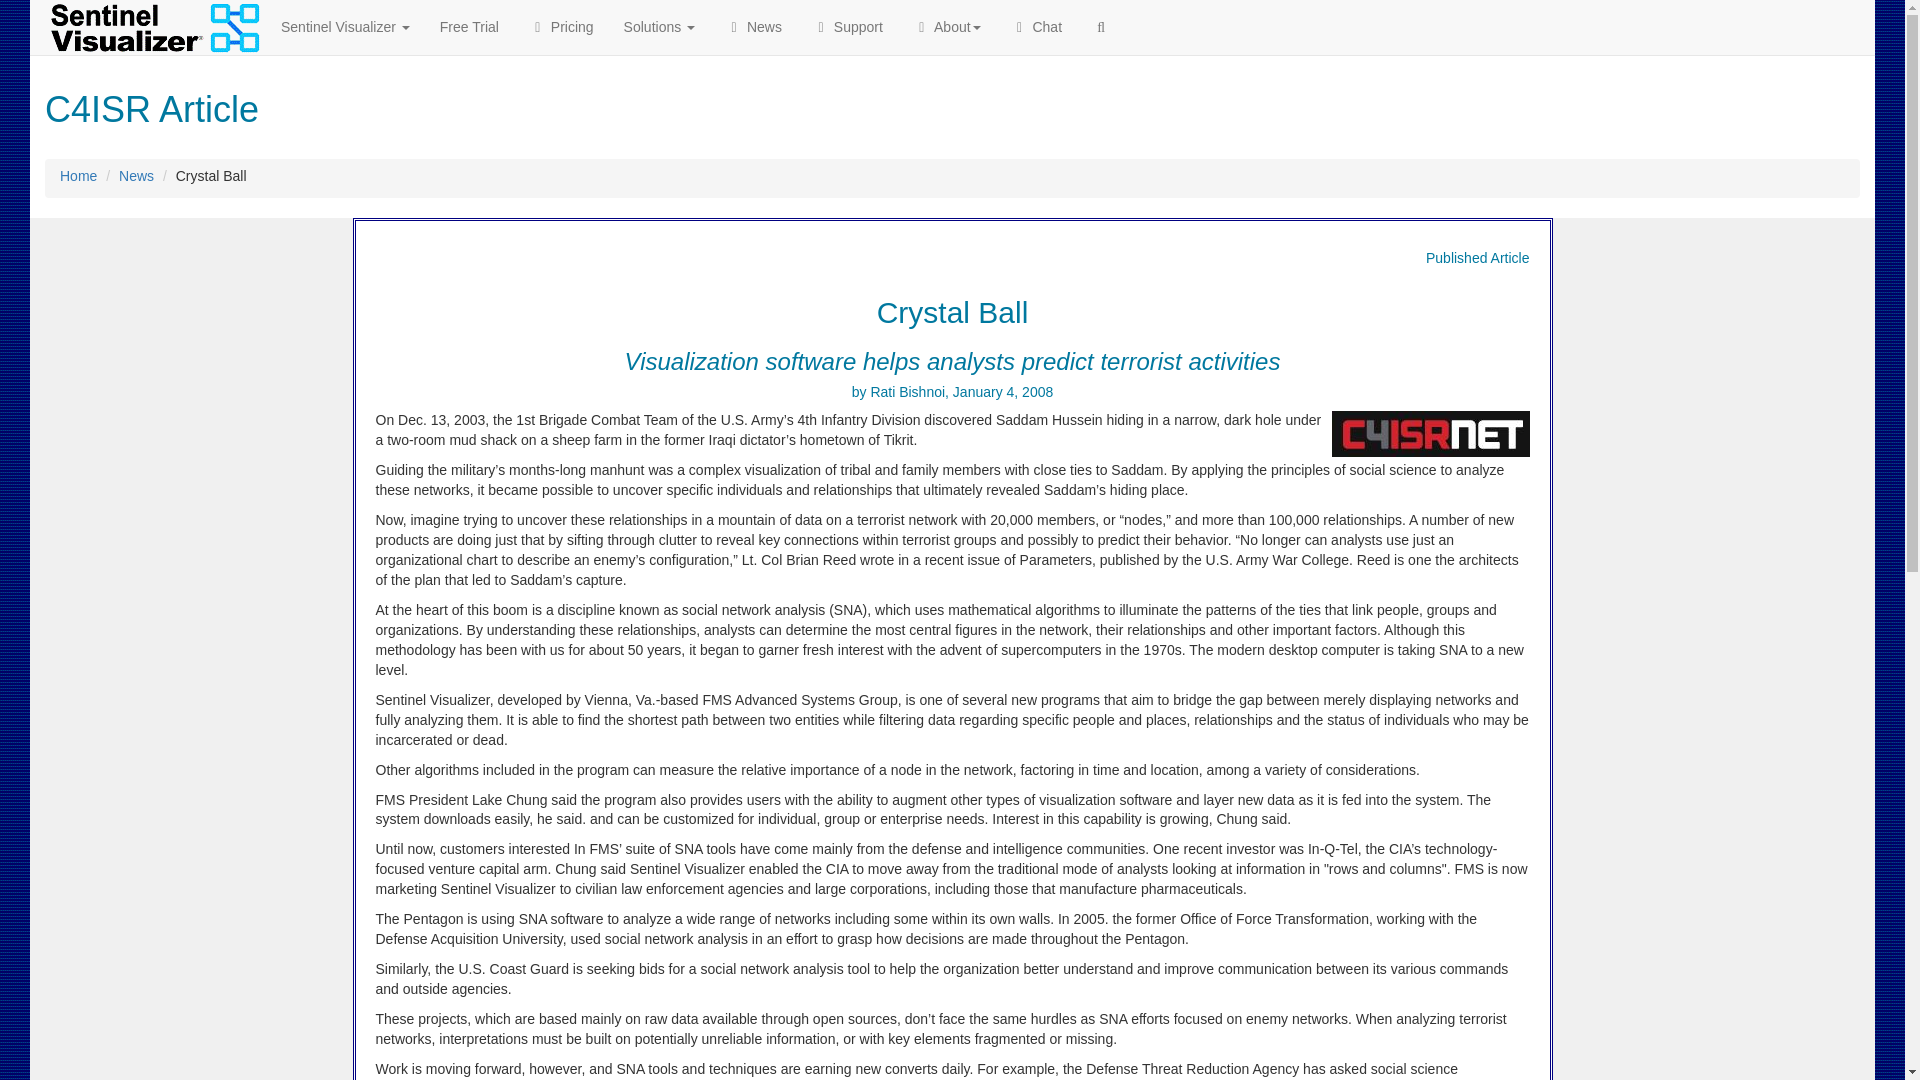 This screenshot has width=1920, height=1080. What do you see at coordinates (345, 26) in the screenshot?
I see `Sentinel Visualizer` at bounding box center [345, 26].